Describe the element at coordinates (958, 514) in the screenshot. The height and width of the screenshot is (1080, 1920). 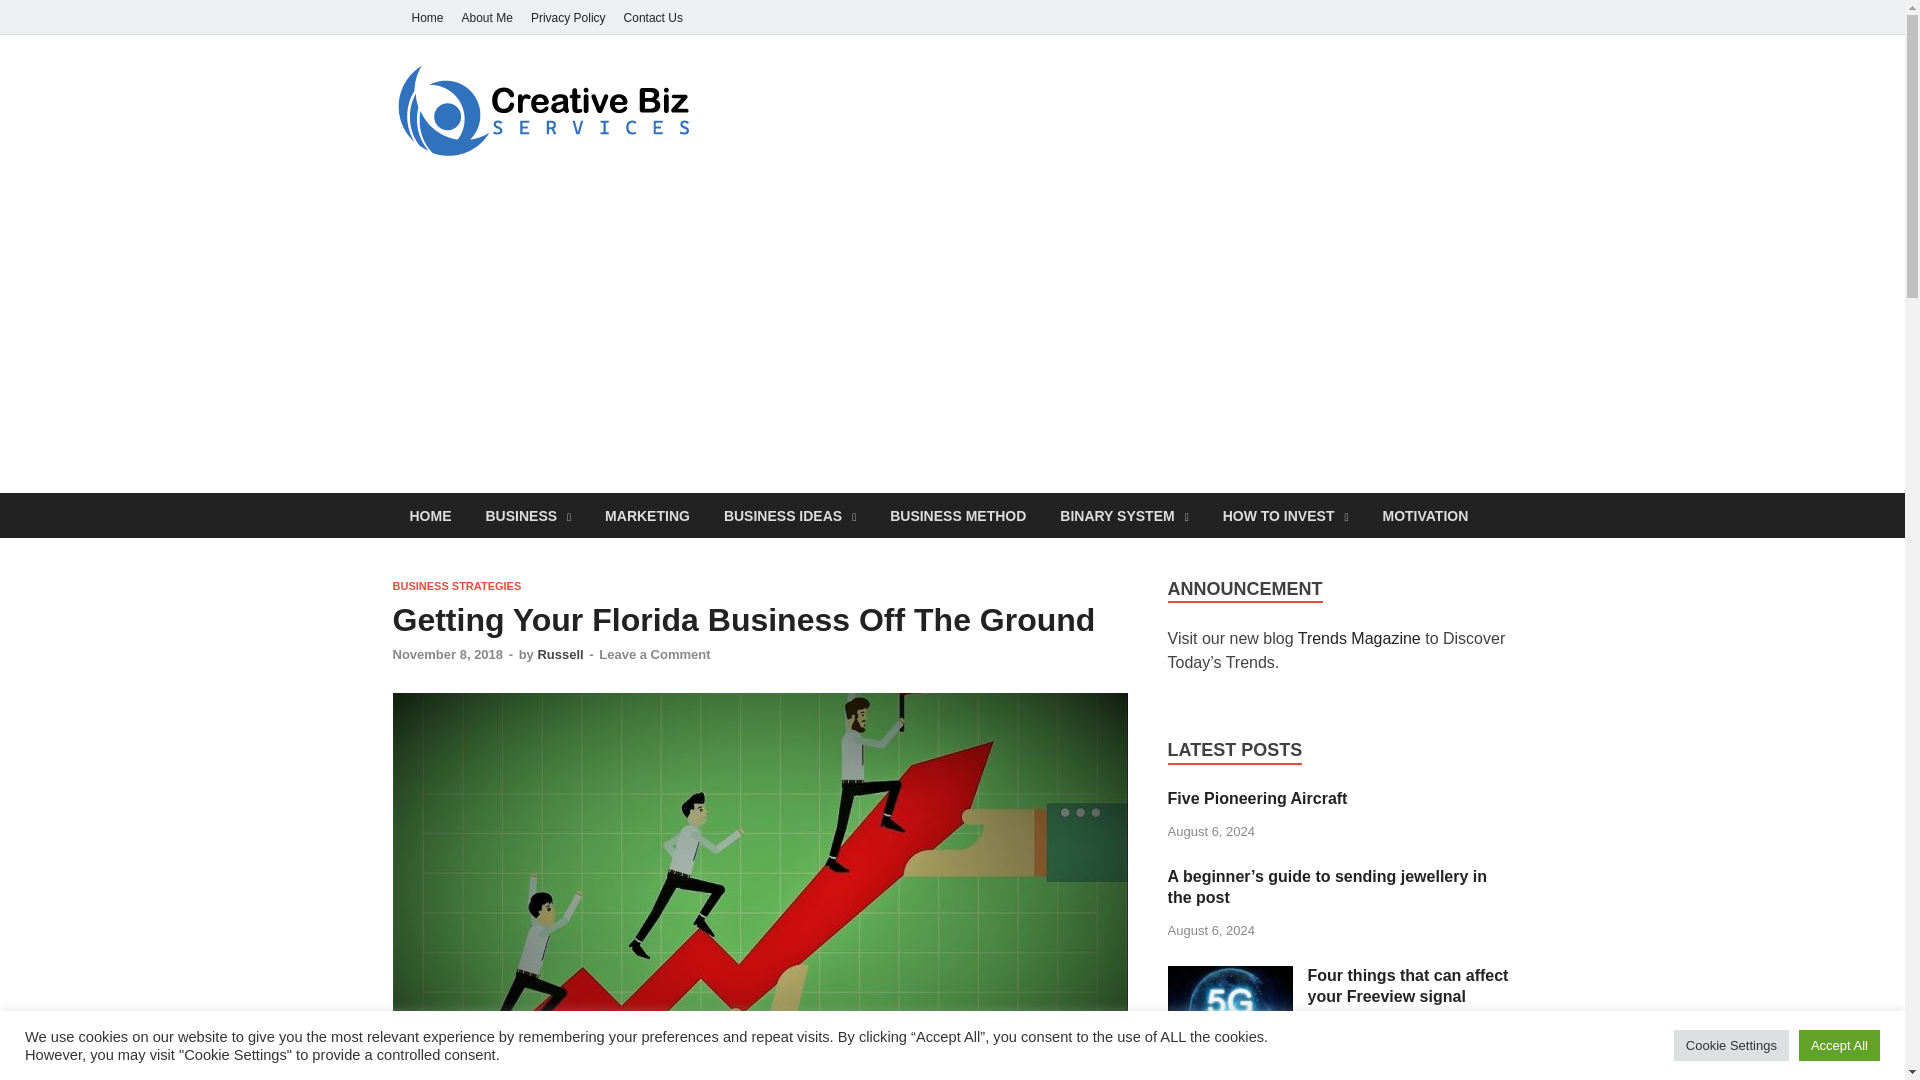
I see `BUSINESS METHOD` at that location.